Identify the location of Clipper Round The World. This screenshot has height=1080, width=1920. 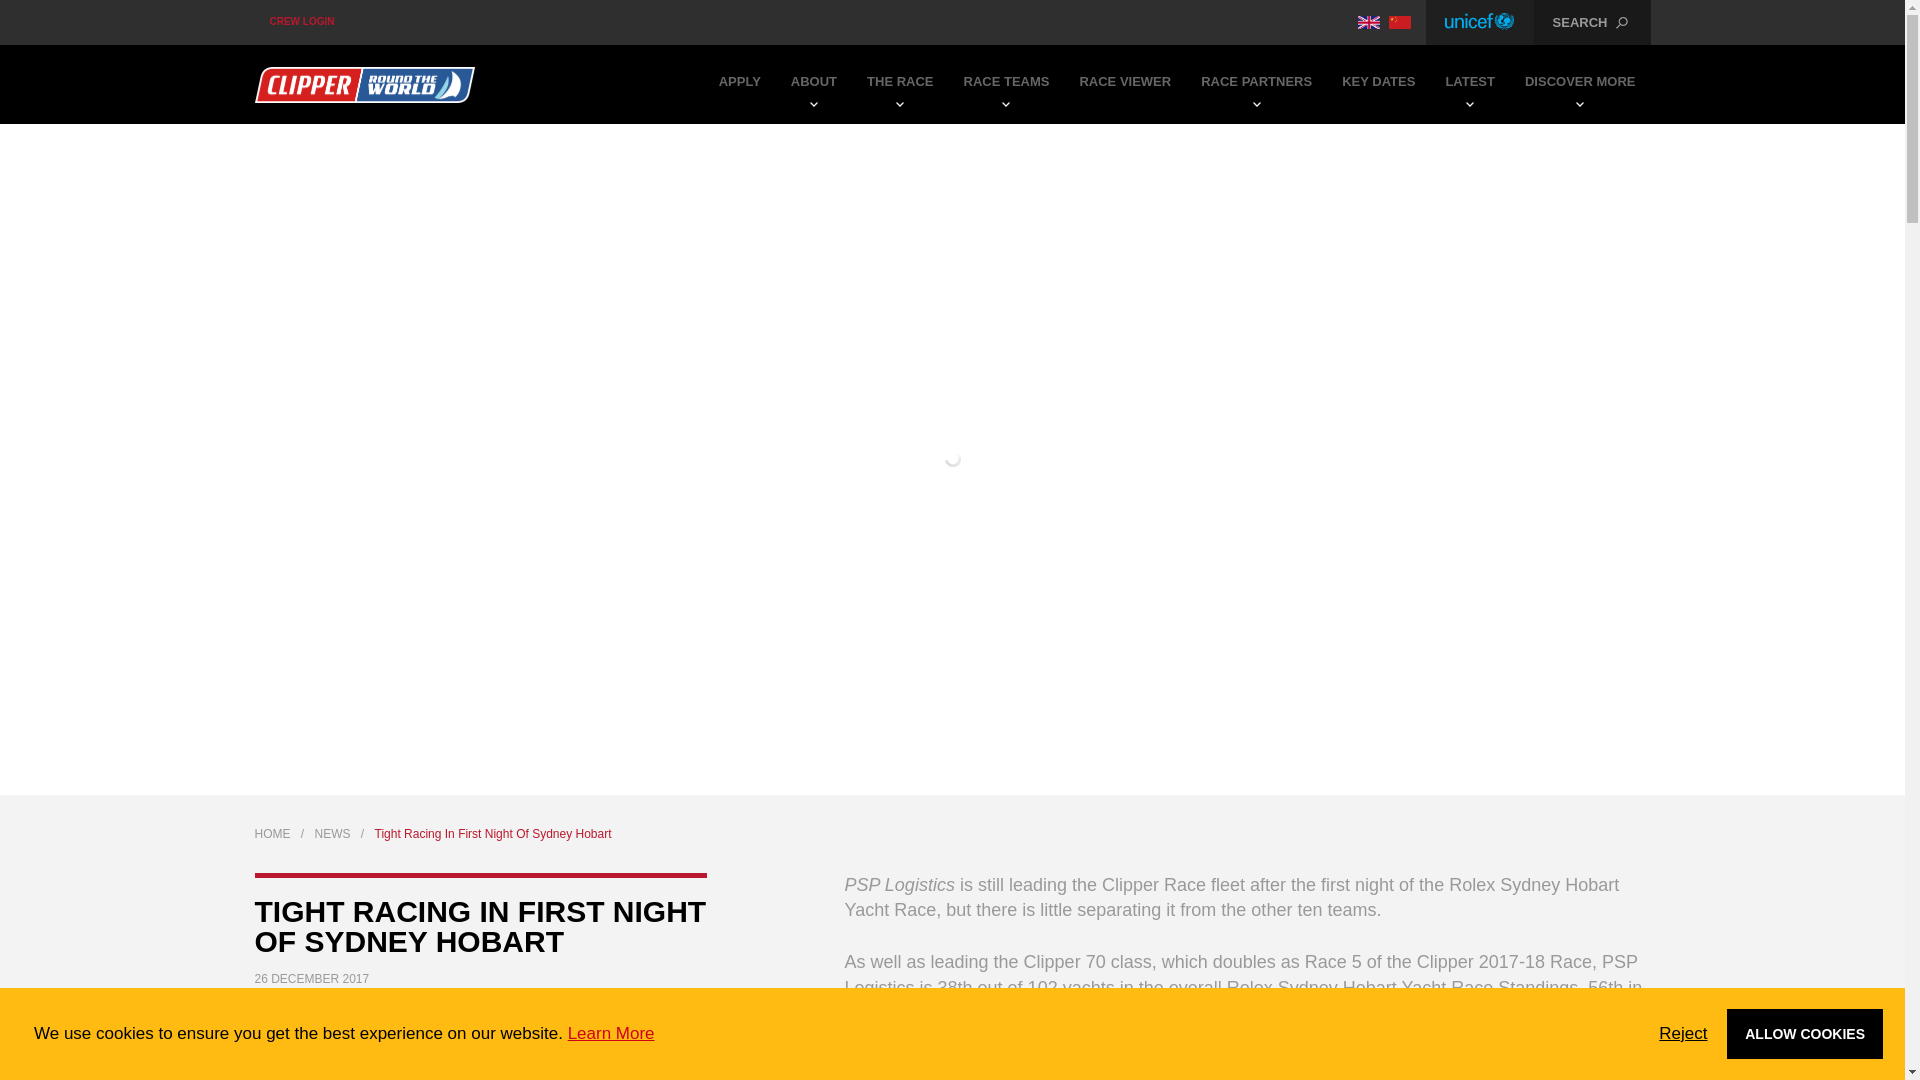
(364, 84).